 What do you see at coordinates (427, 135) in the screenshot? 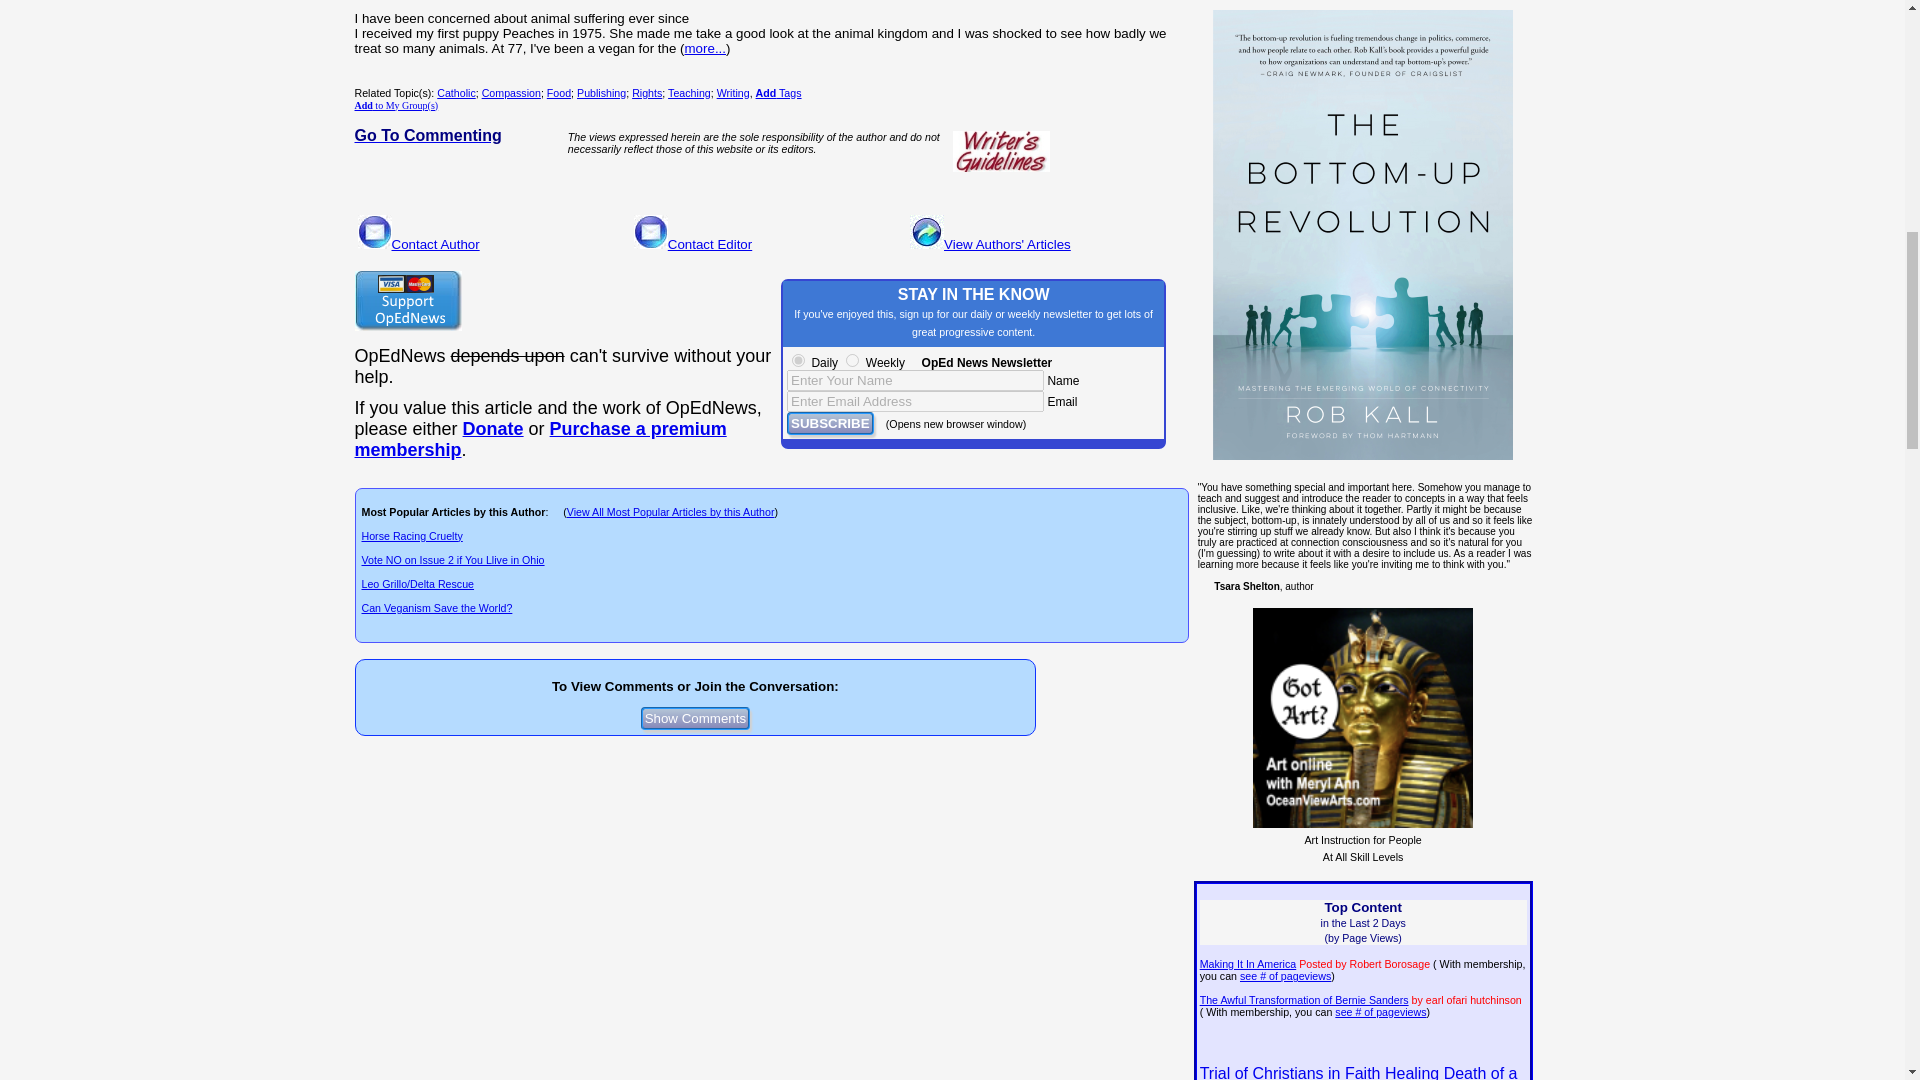
I see `Go To Commenting` at bounding box center [427, 135].